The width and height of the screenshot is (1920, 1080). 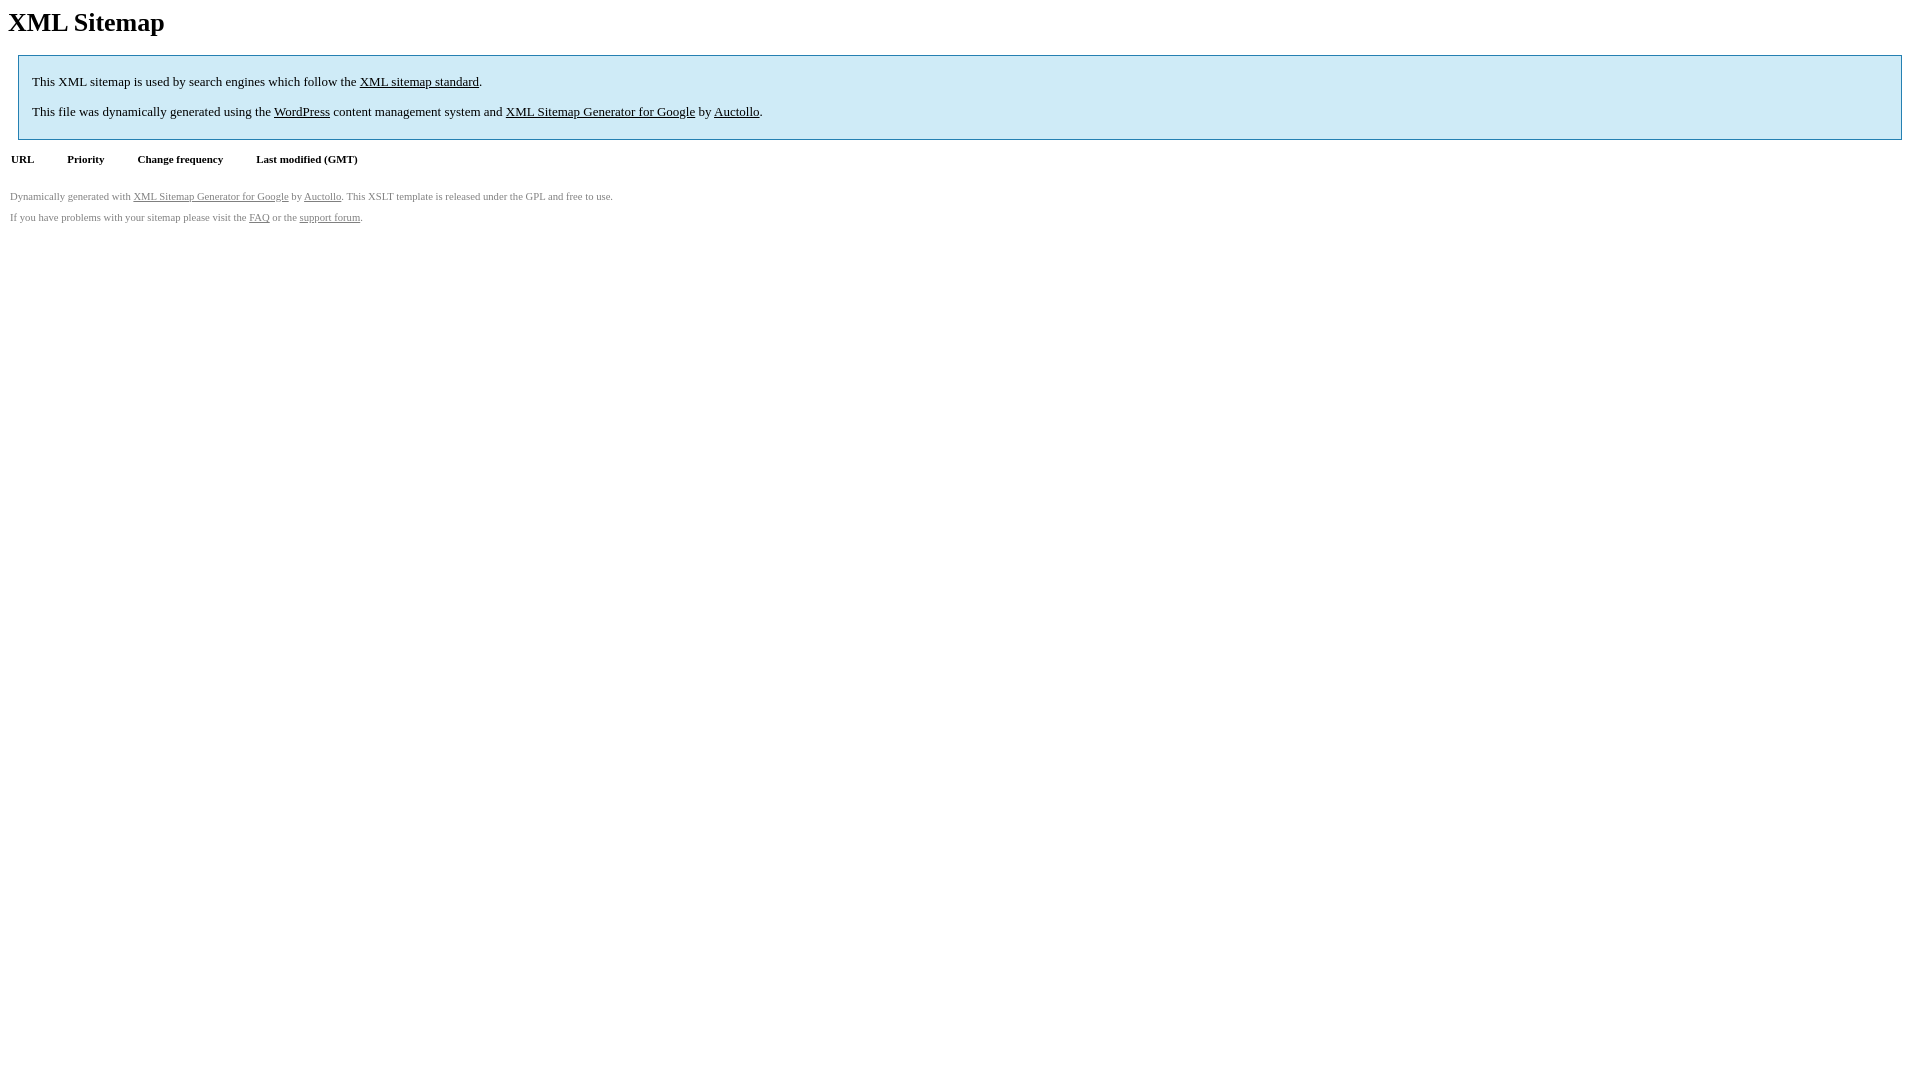 What do you see at coordinates (330, 218) in the screenshot?
I see `support forum` at bounding box center [330, 218].